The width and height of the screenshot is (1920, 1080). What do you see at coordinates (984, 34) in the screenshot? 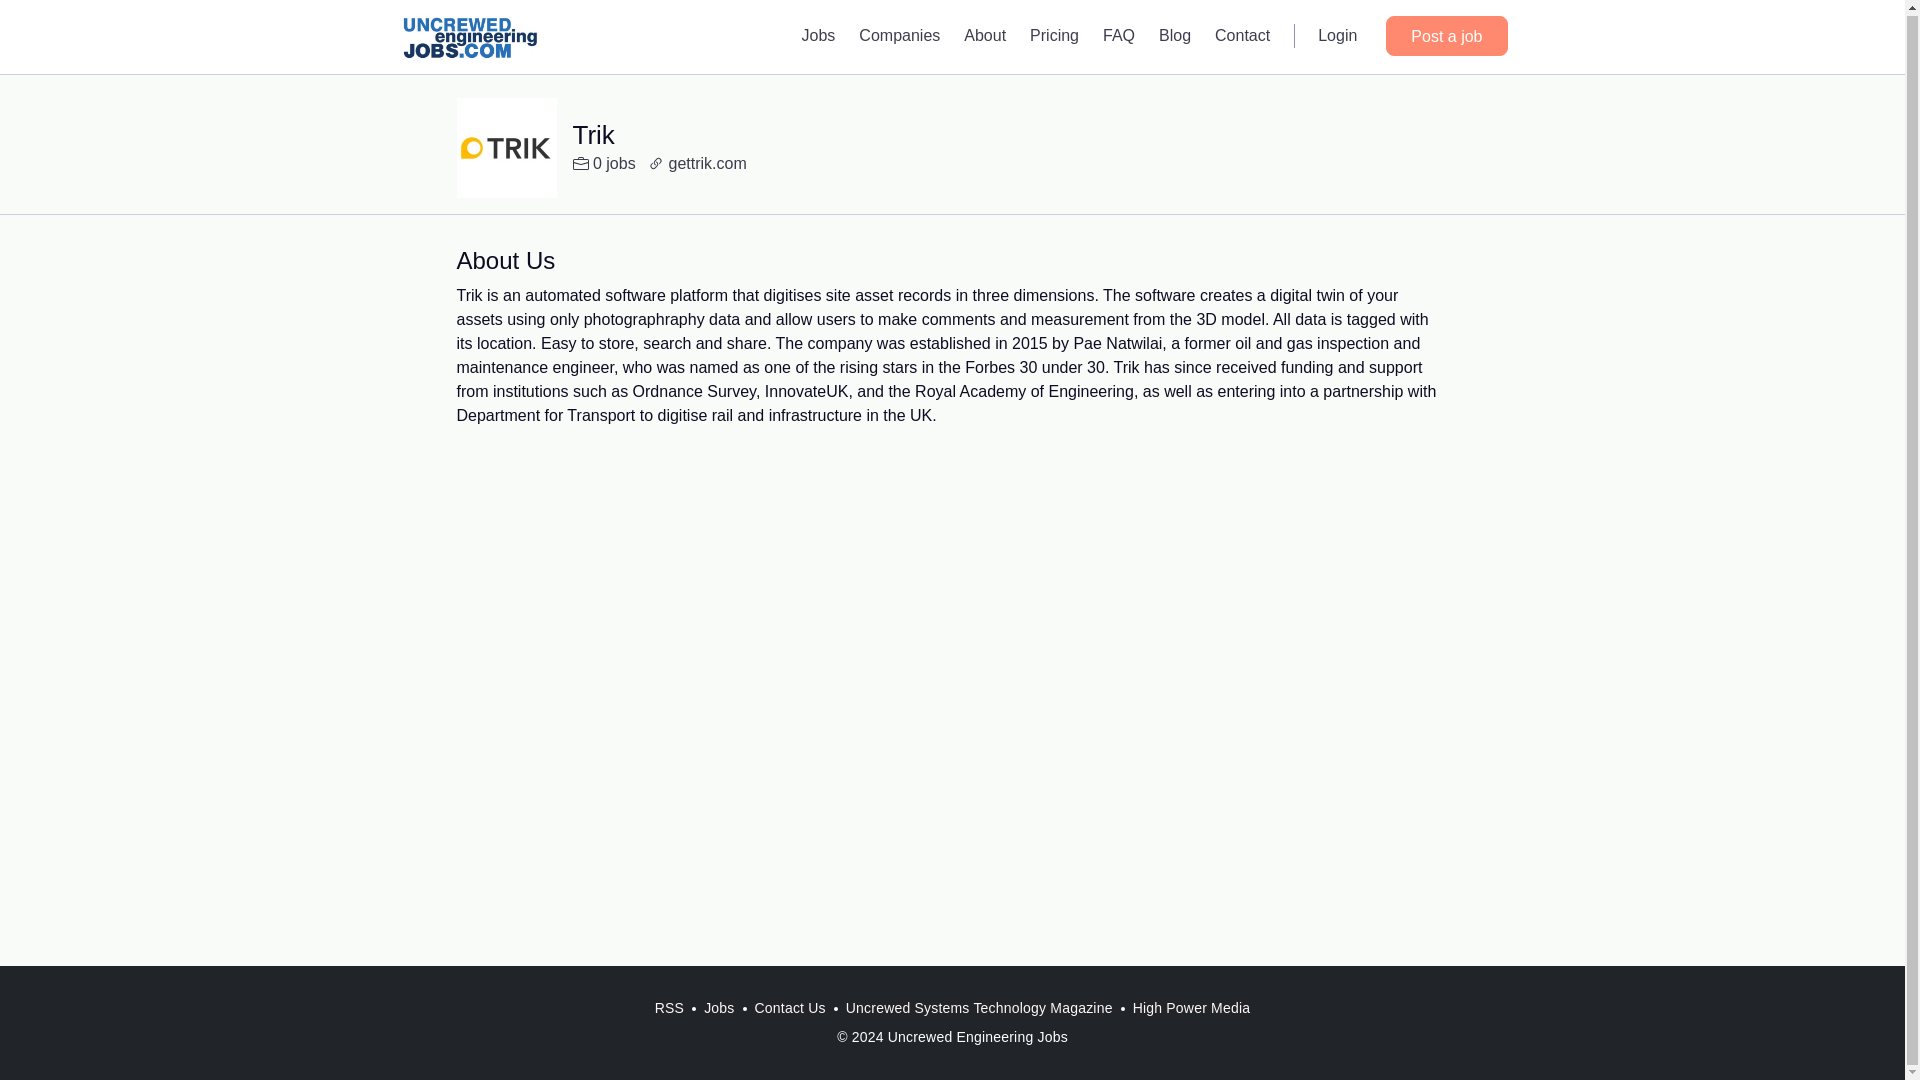
I see `About` at bounding box center [984, 34].